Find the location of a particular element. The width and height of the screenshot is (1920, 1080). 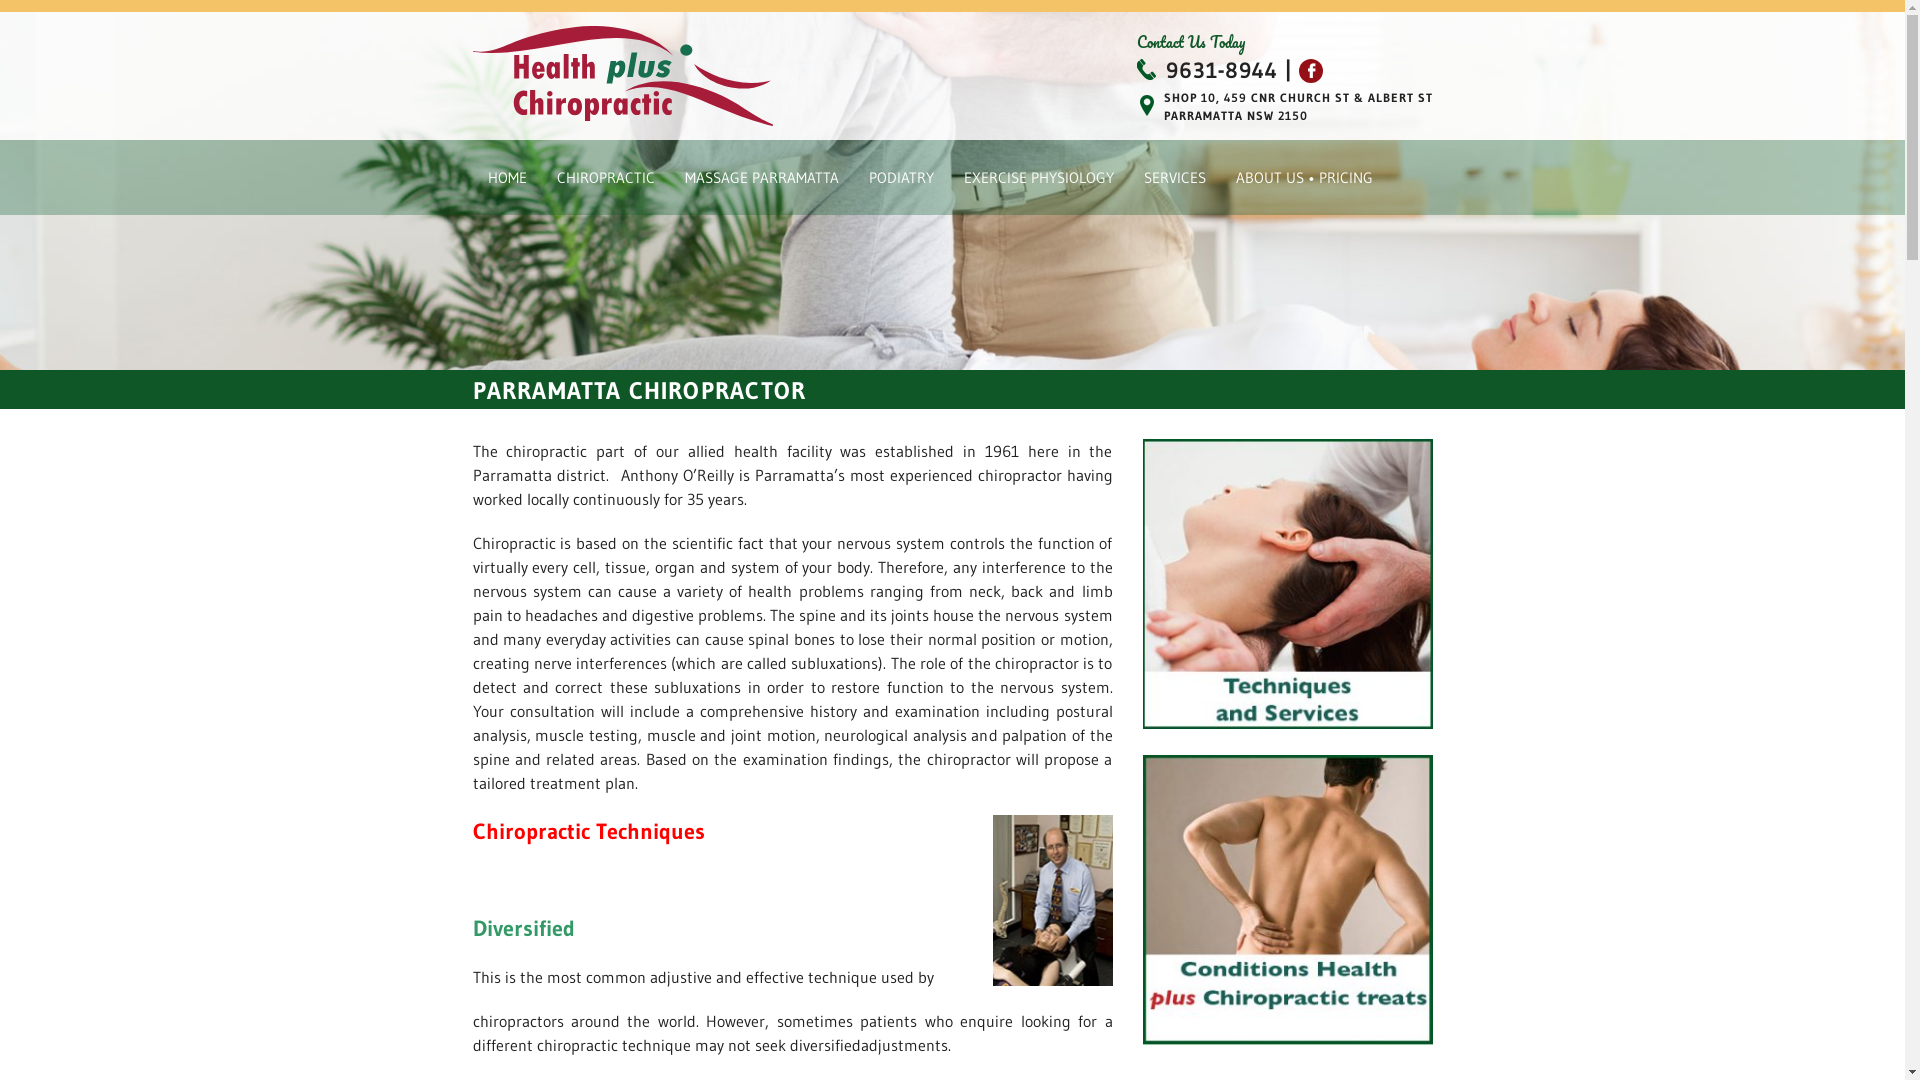

Health Plus Chiropractic is located at coordinates (632, 76).